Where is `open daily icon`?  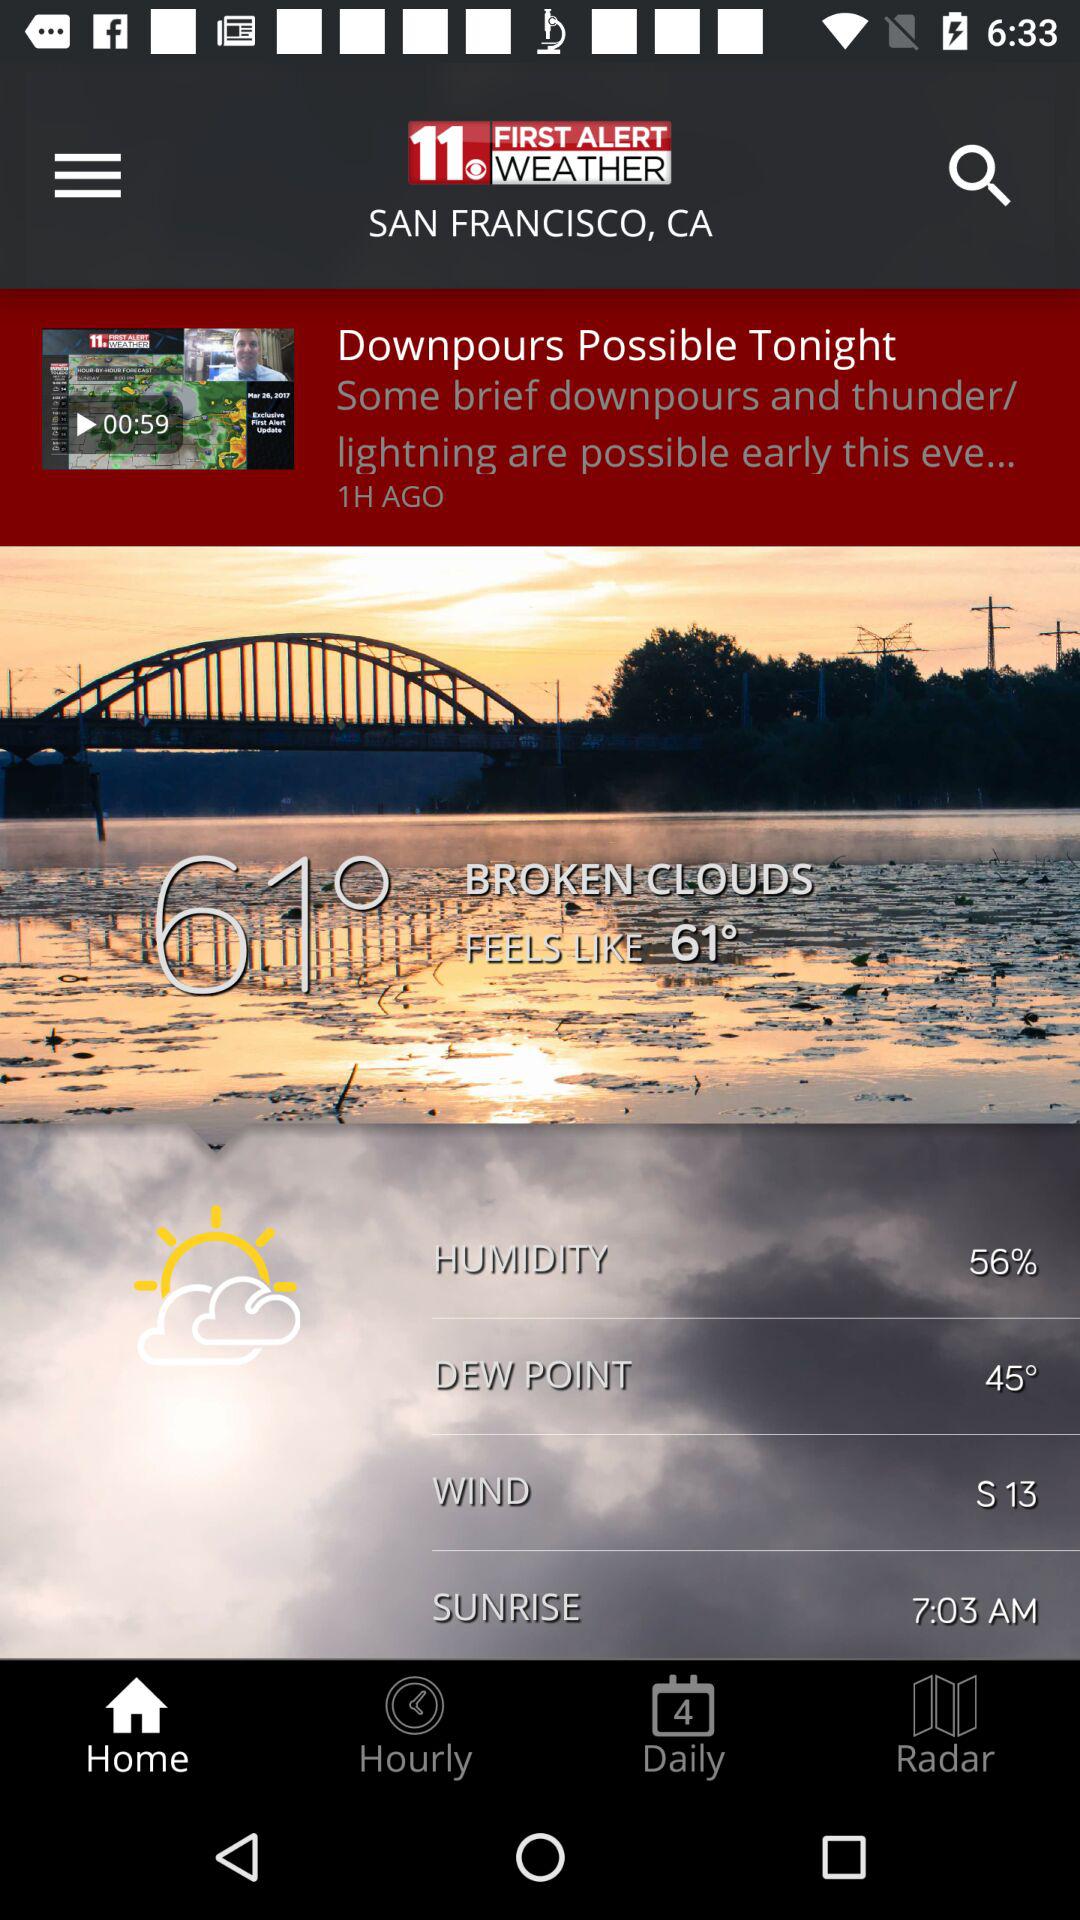 open daily icon is located at coordinates (683, 1726).